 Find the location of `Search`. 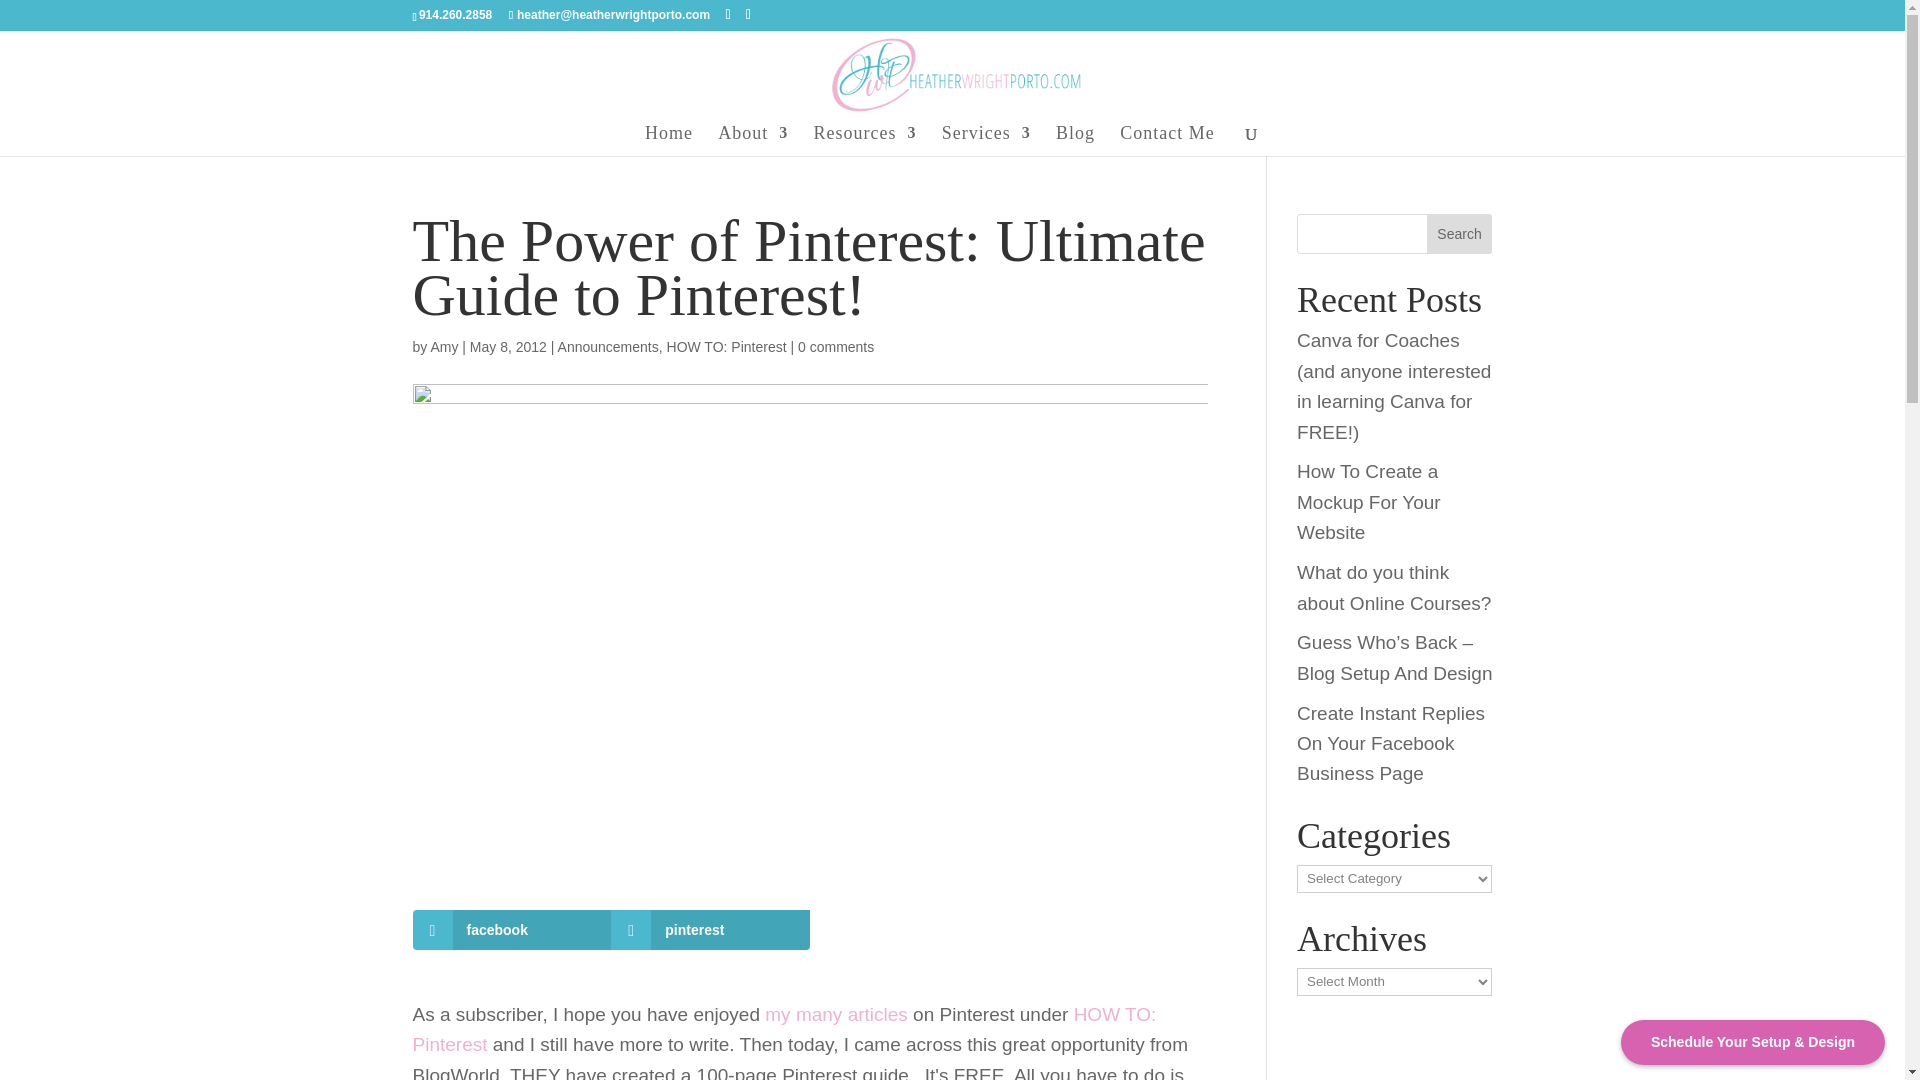

Search is located at coordinates (1460, 233).